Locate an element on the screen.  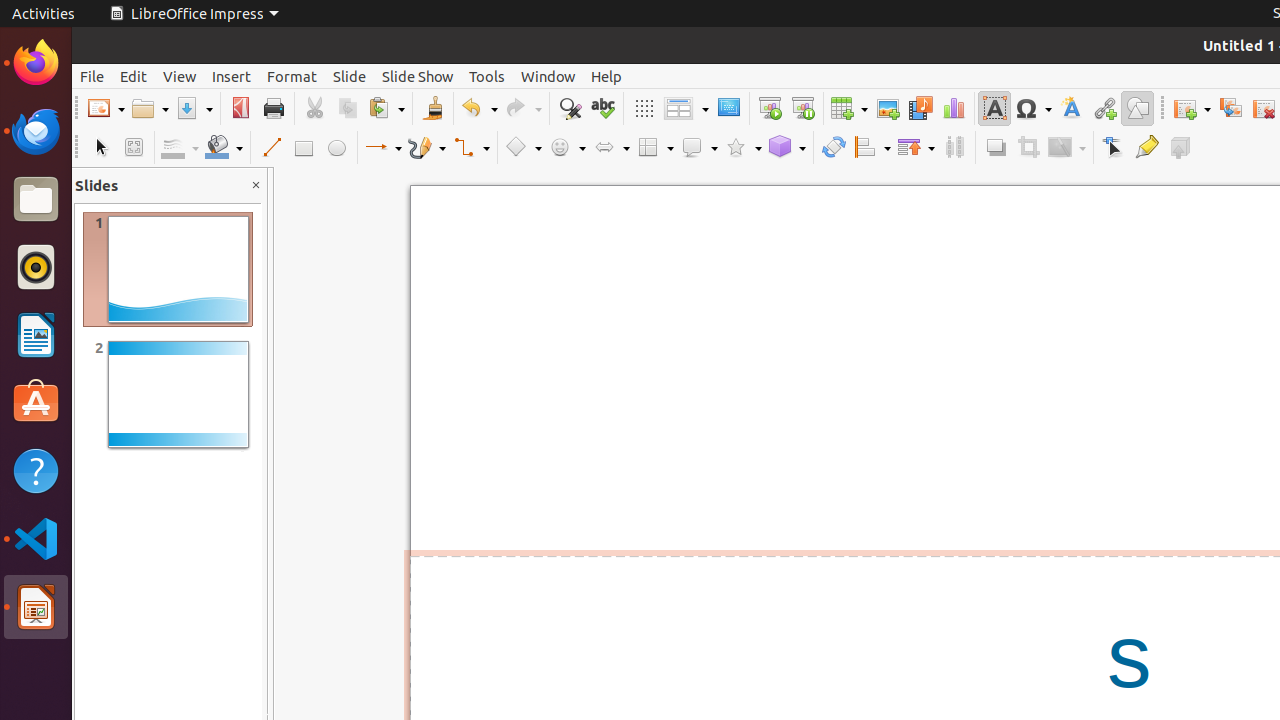
Paste is located at coordinates (386, 108).